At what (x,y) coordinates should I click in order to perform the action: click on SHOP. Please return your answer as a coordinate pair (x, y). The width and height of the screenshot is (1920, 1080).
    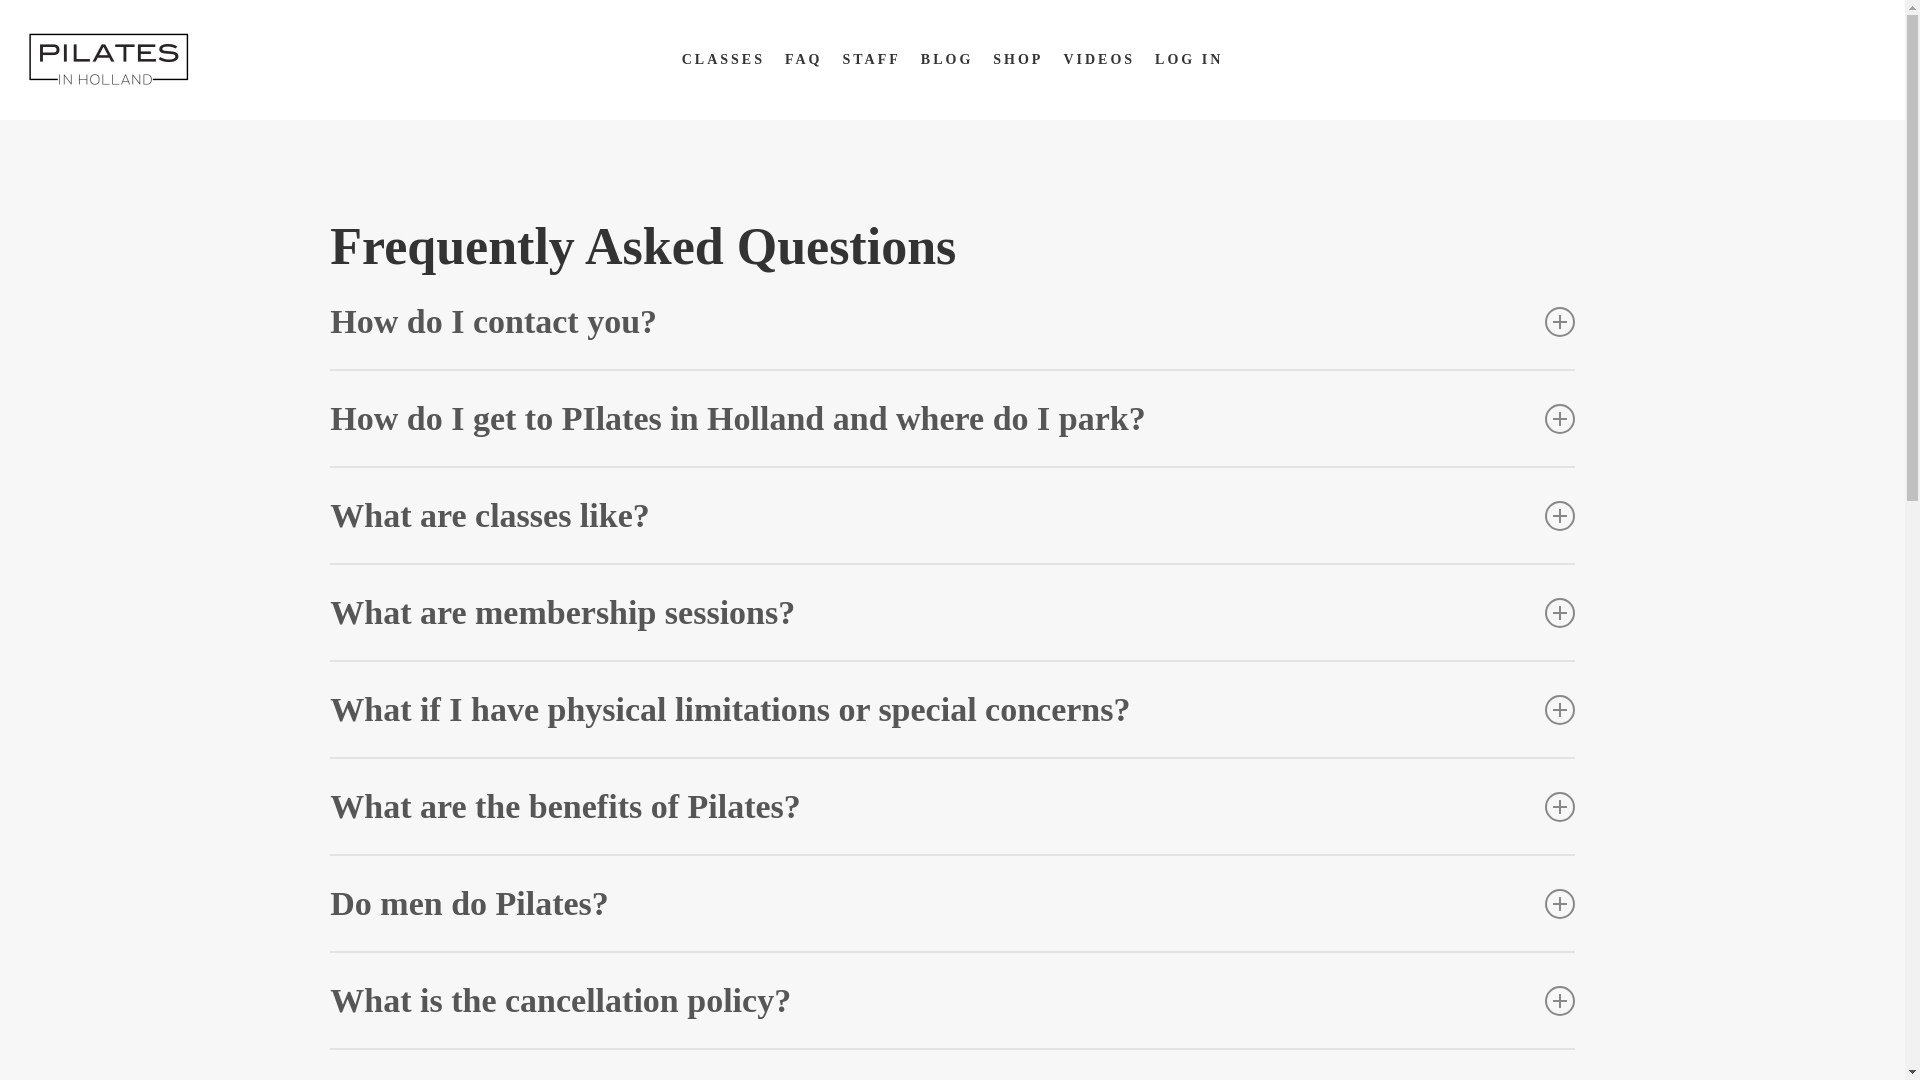
    Looking at the image, I should click on (1017, 59).